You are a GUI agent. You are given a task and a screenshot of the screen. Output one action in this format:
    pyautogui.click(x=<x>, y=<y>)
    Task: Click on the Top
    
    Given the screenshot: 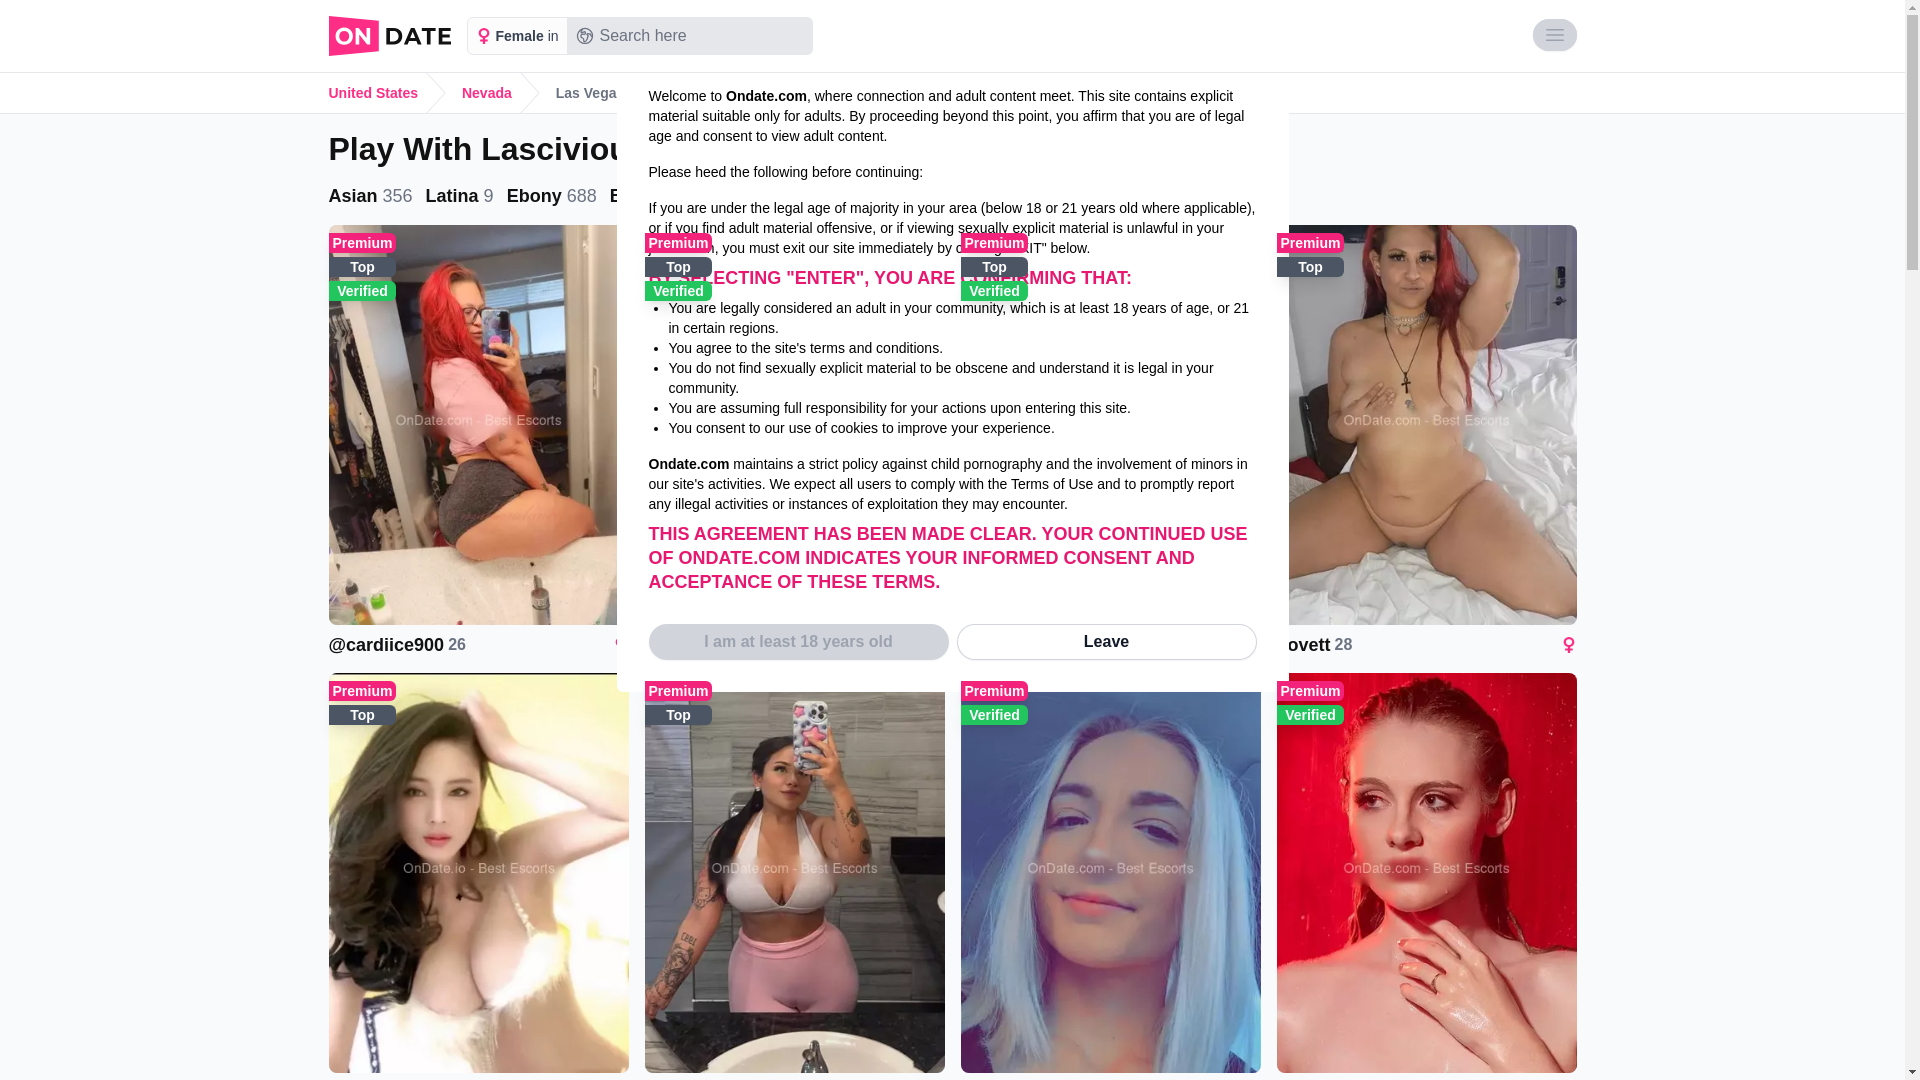 What is the action you would take?
    pyautogui.click(x=362, y=266)
    